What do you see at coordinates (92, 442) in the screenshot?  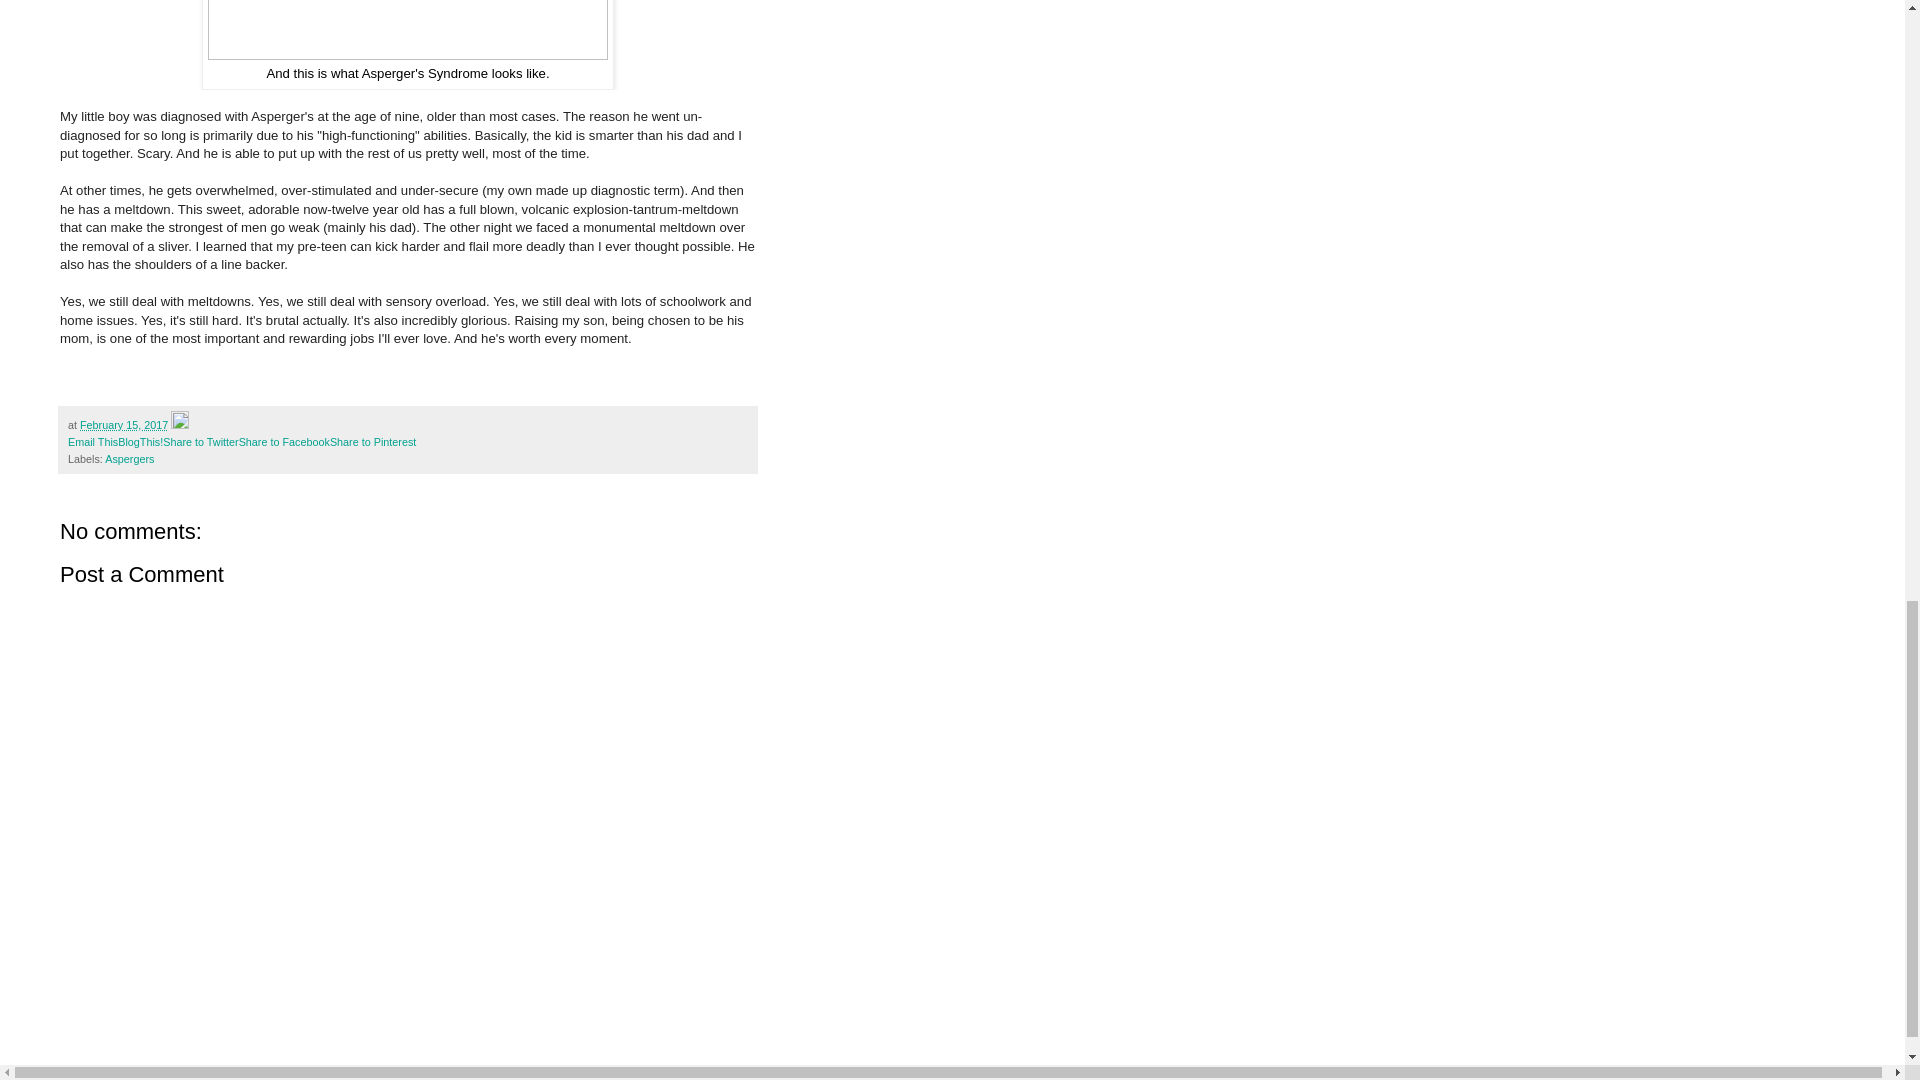 I see `Email This` at bounding box center [92, 442].